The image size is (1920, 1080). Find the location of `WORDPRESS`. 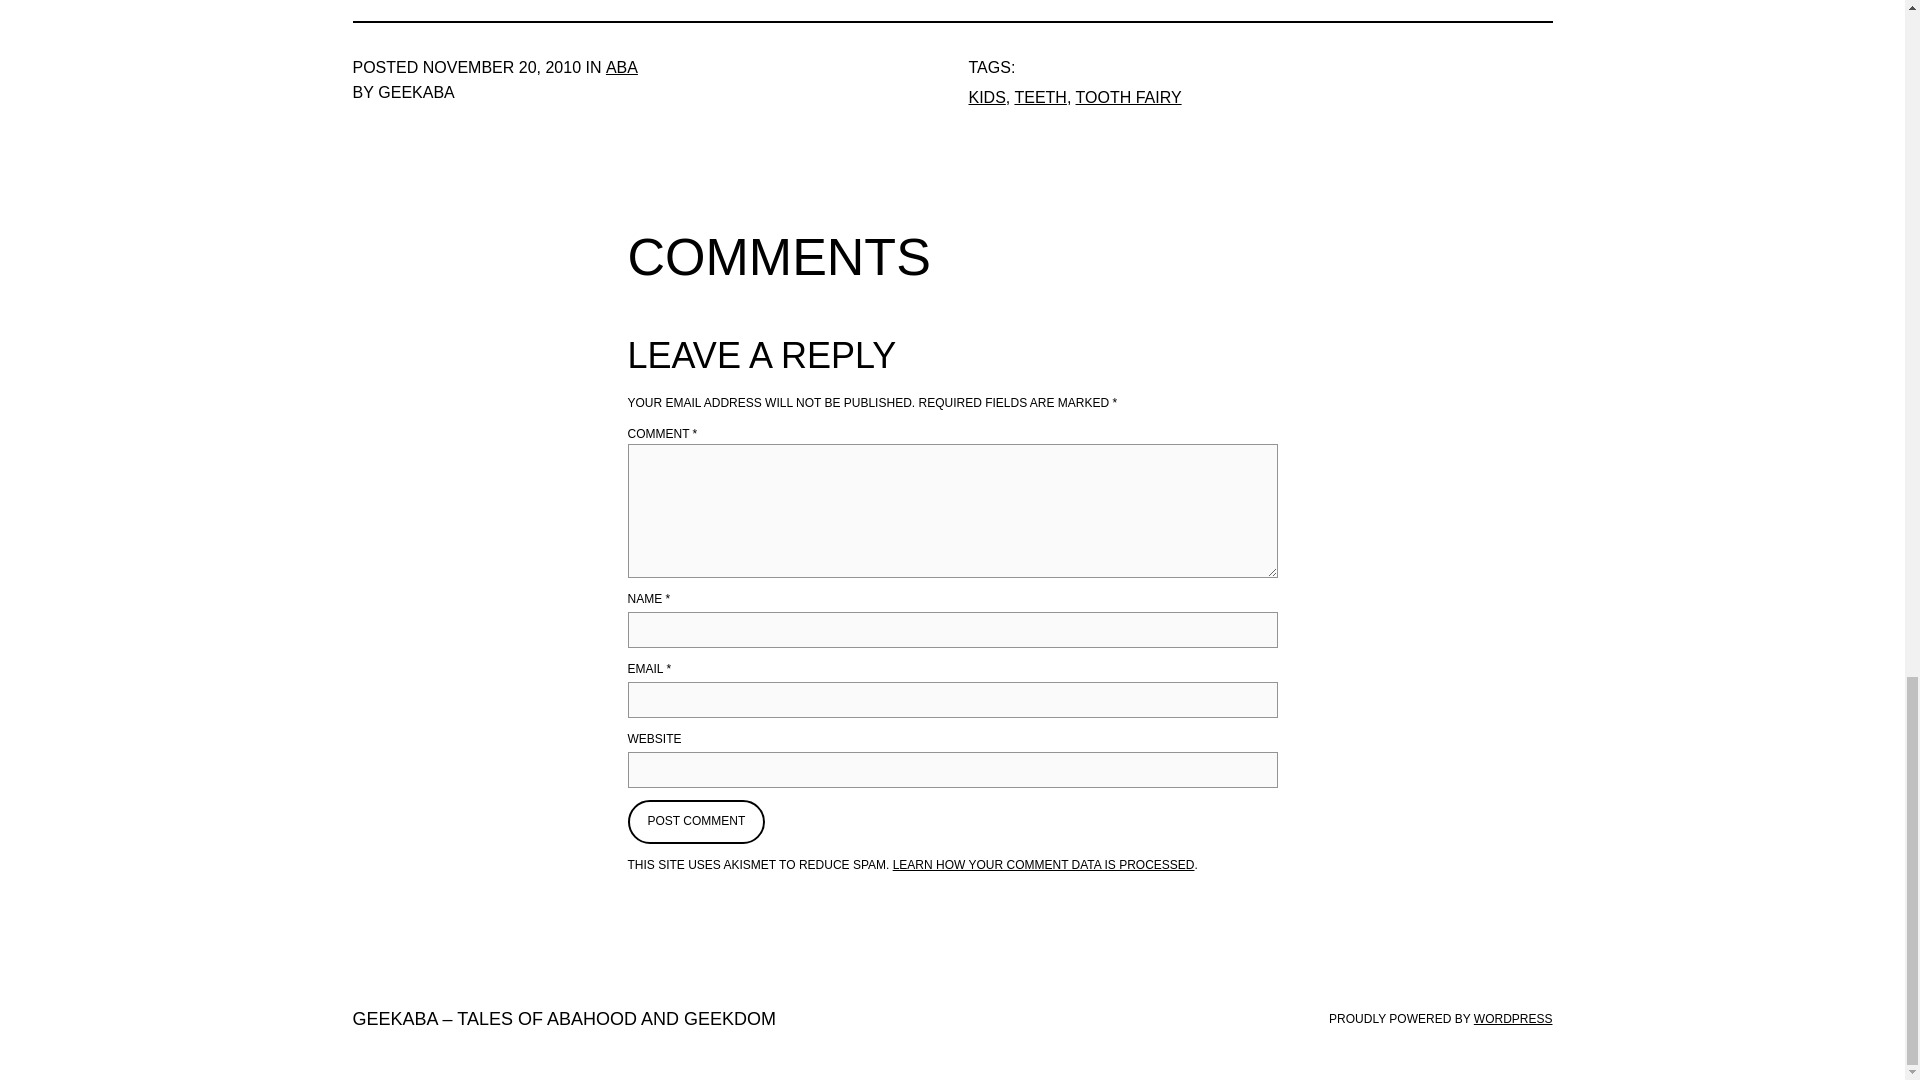

WORDPRESS is located at coordinates (1514, 1018).